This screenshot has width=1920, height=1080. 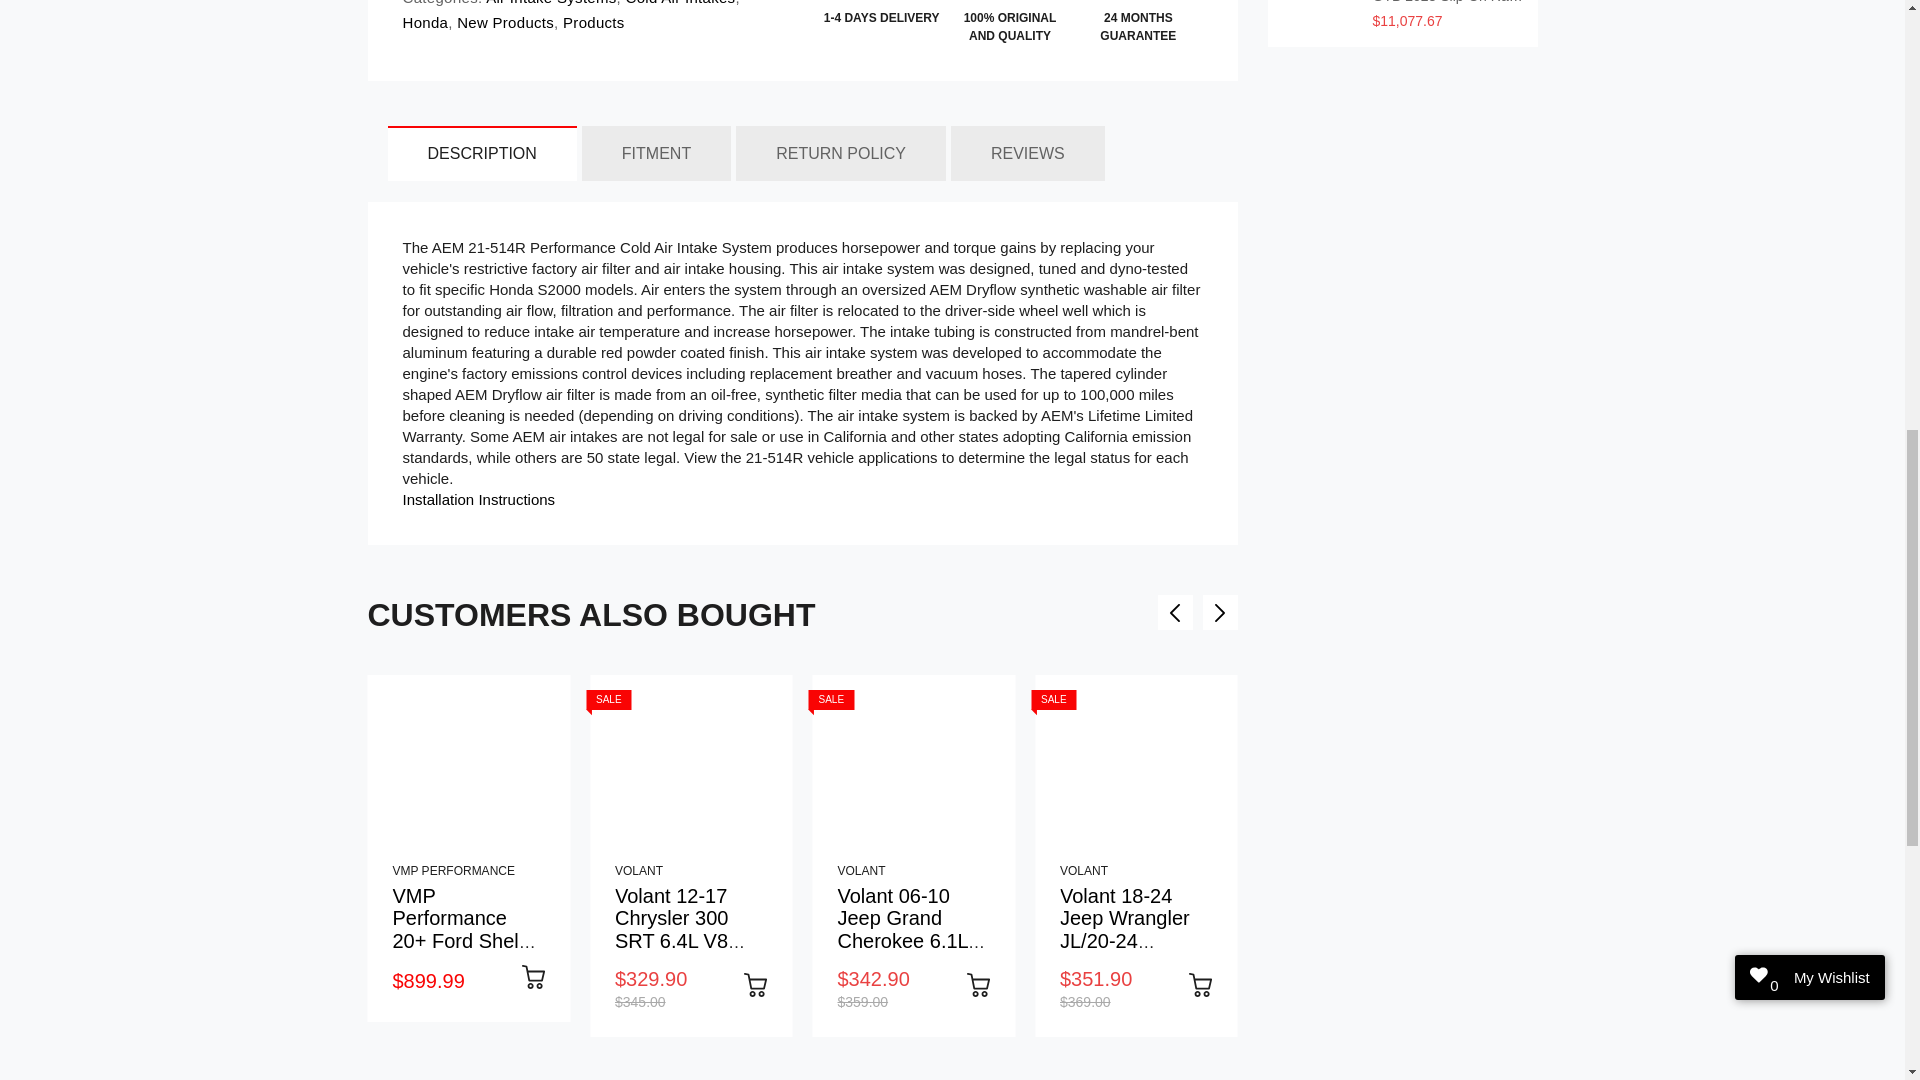 I want to click on Air Intake Systems, so click(x=550, y=3).